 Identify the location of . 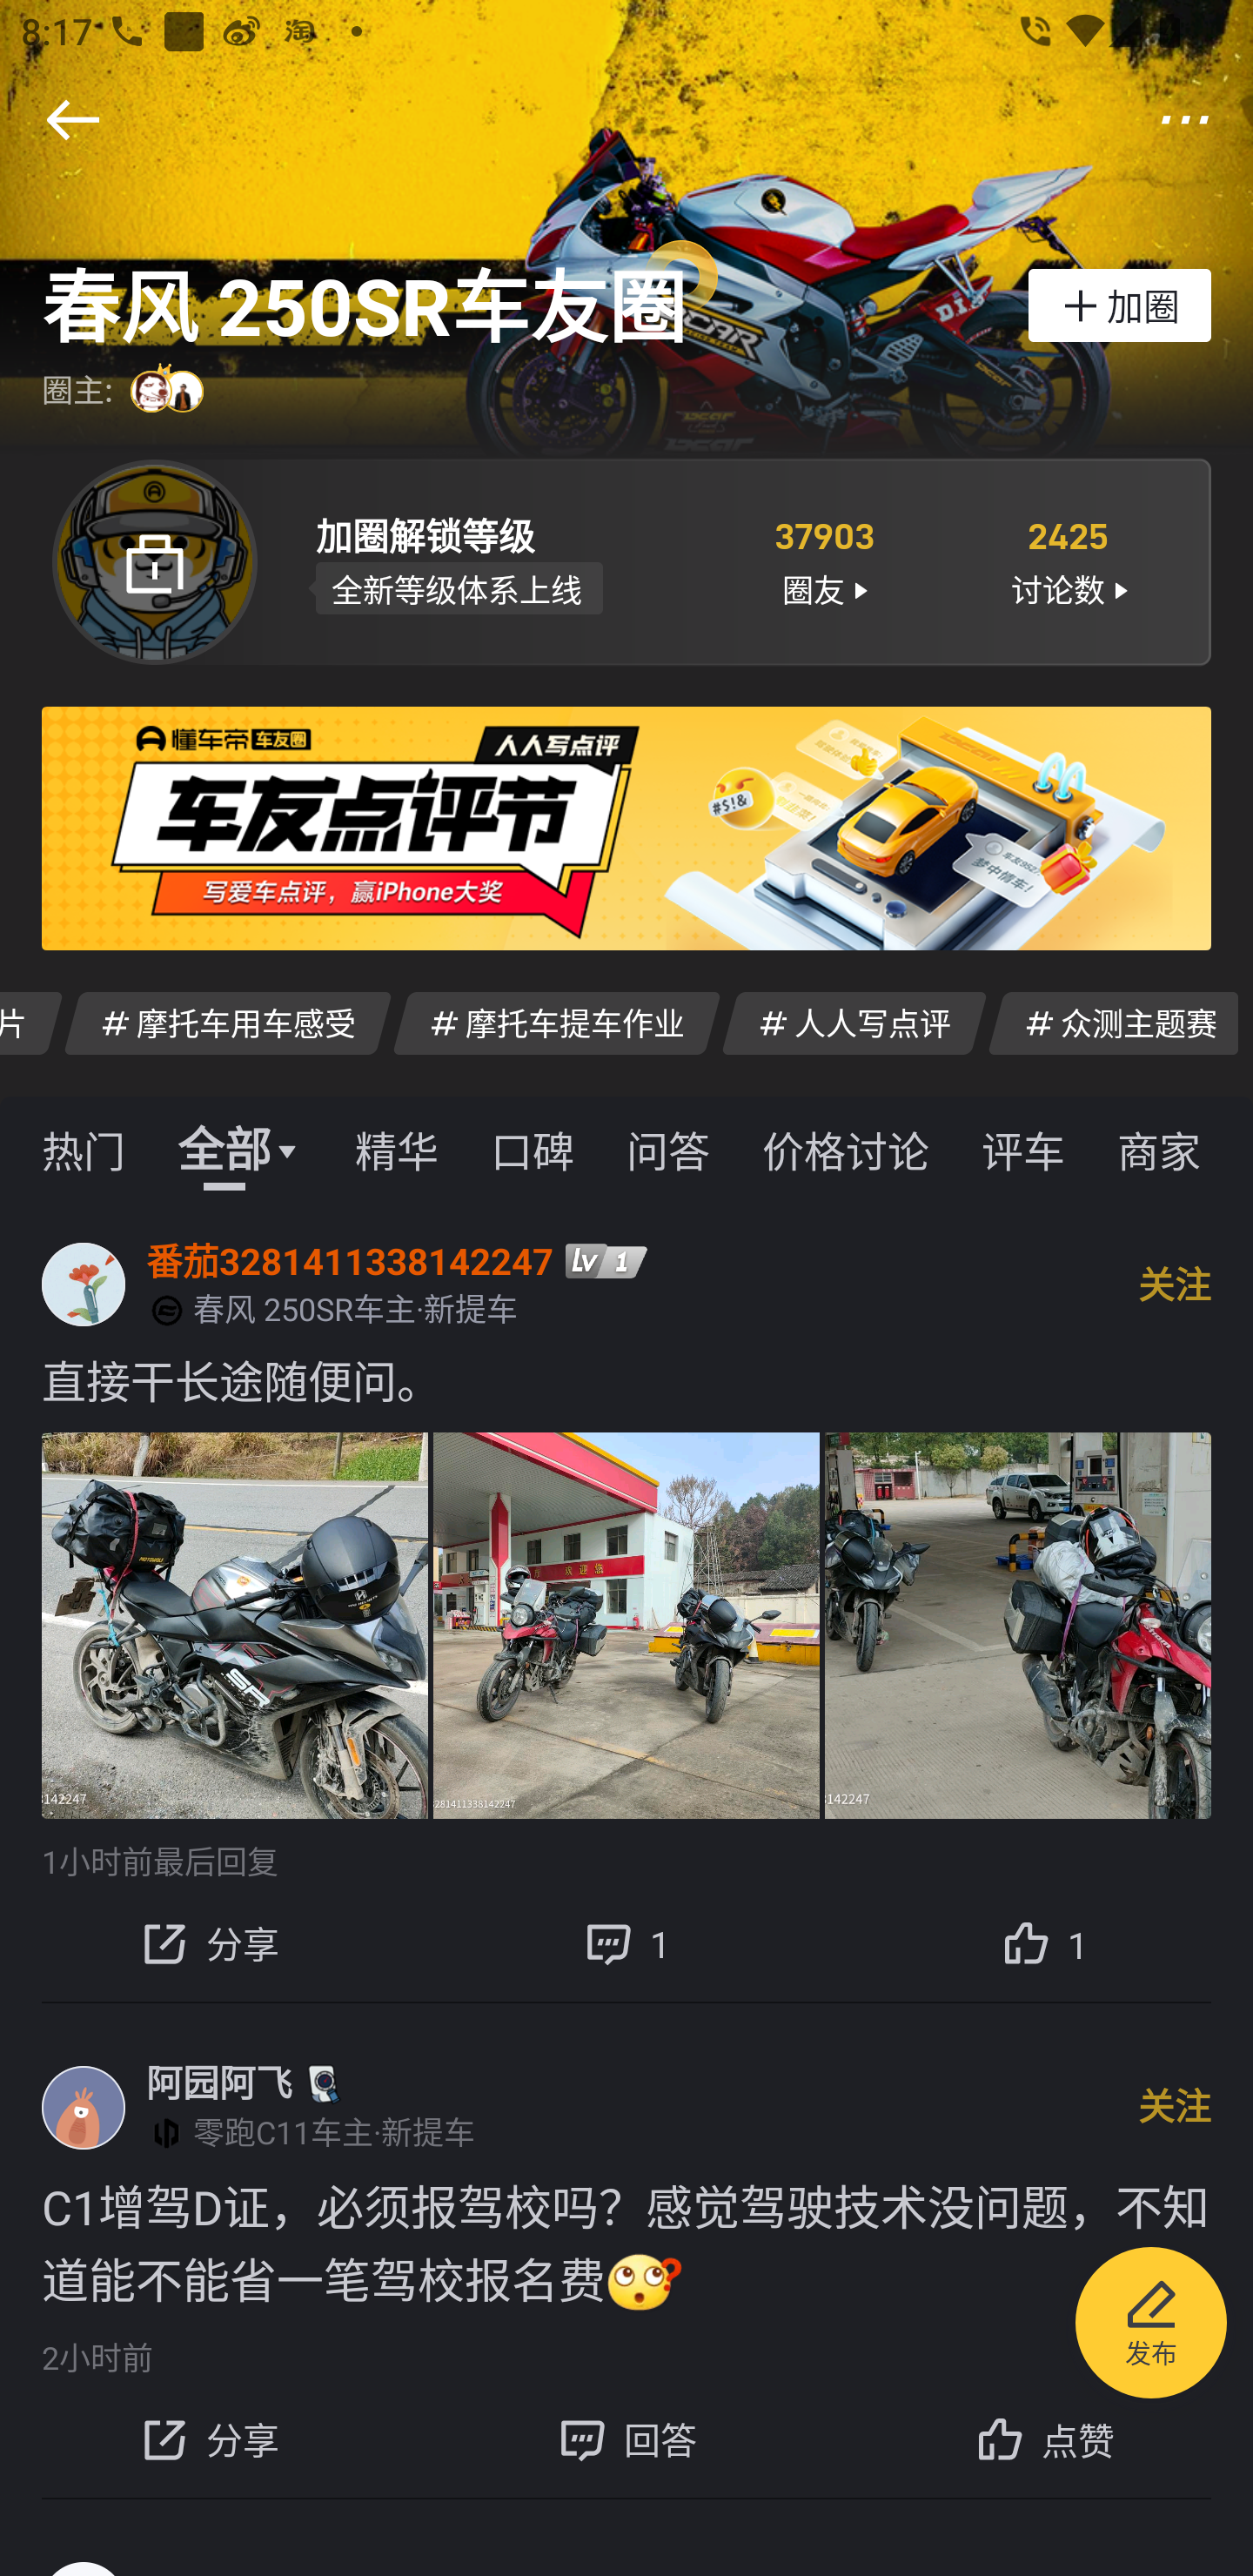
(1185, 119).